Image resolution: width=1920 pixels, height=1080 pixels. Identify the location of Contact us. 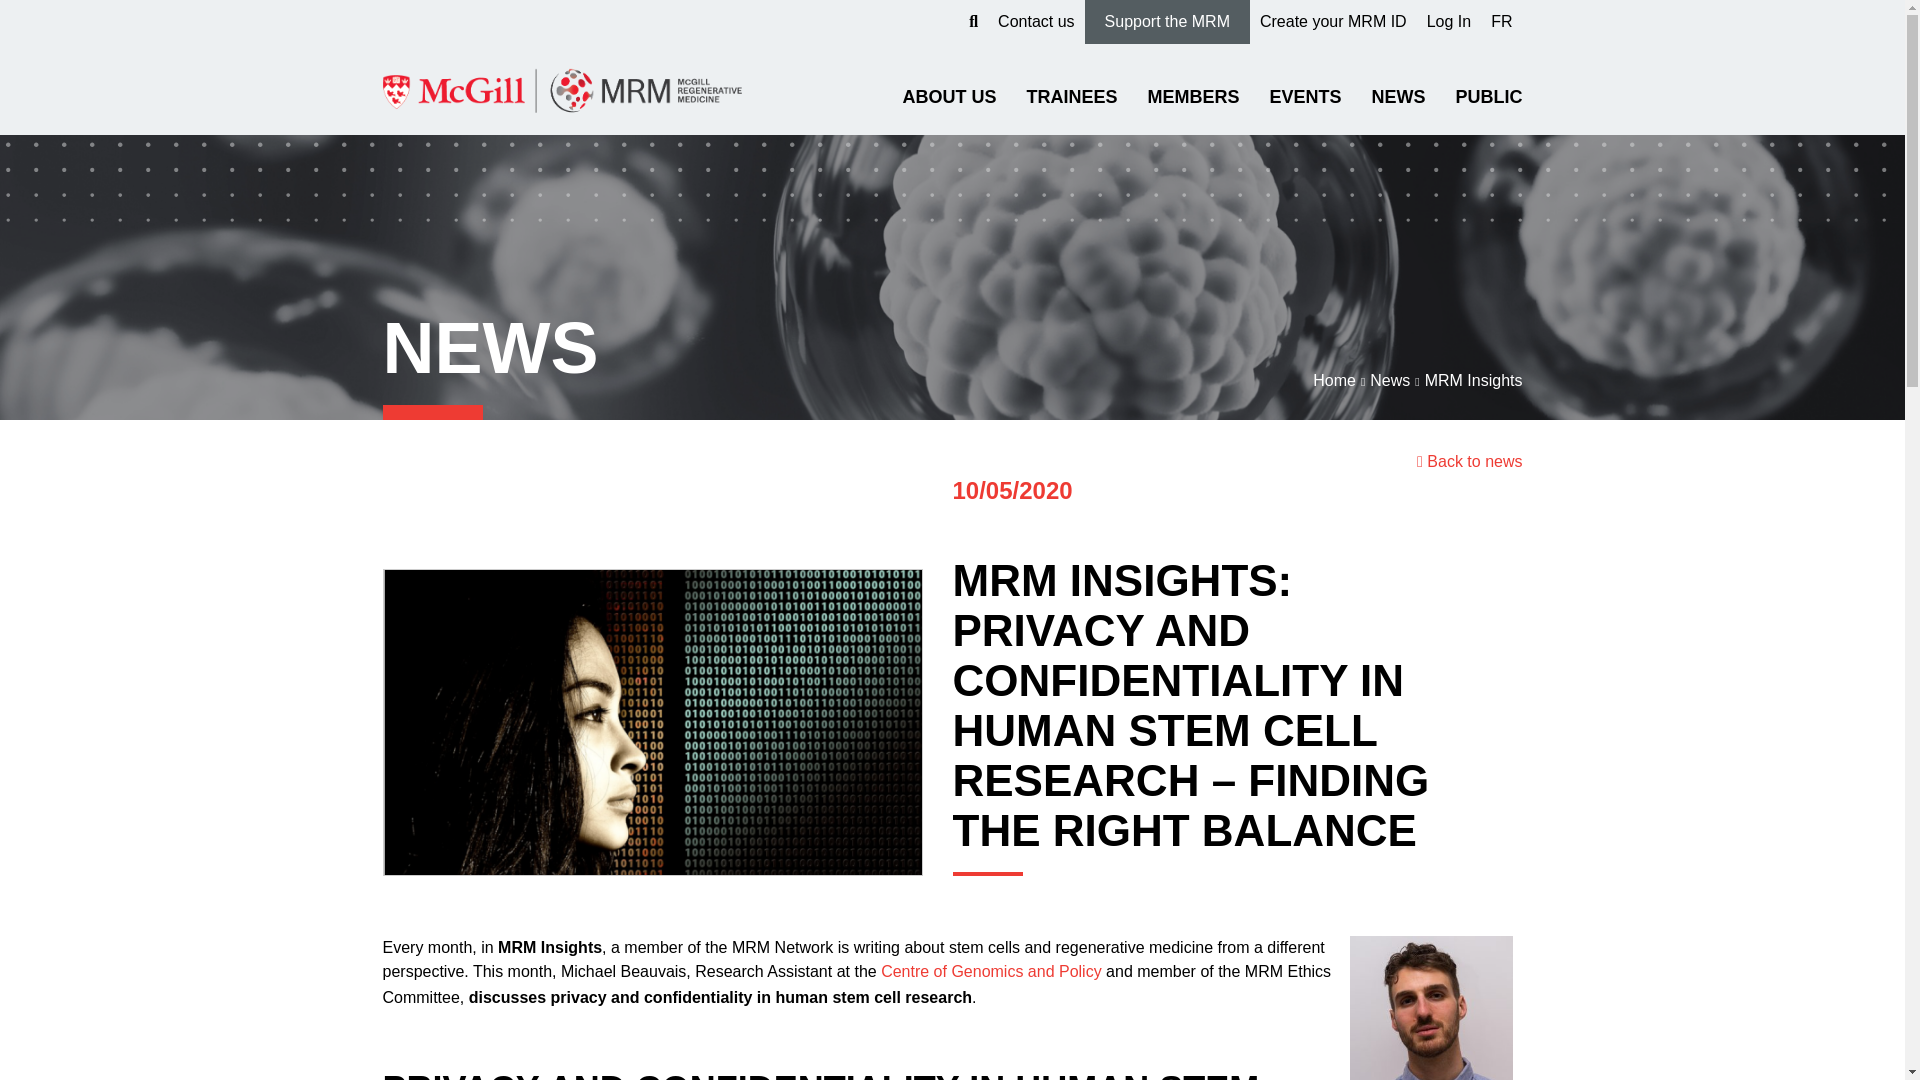
(1036, 22).